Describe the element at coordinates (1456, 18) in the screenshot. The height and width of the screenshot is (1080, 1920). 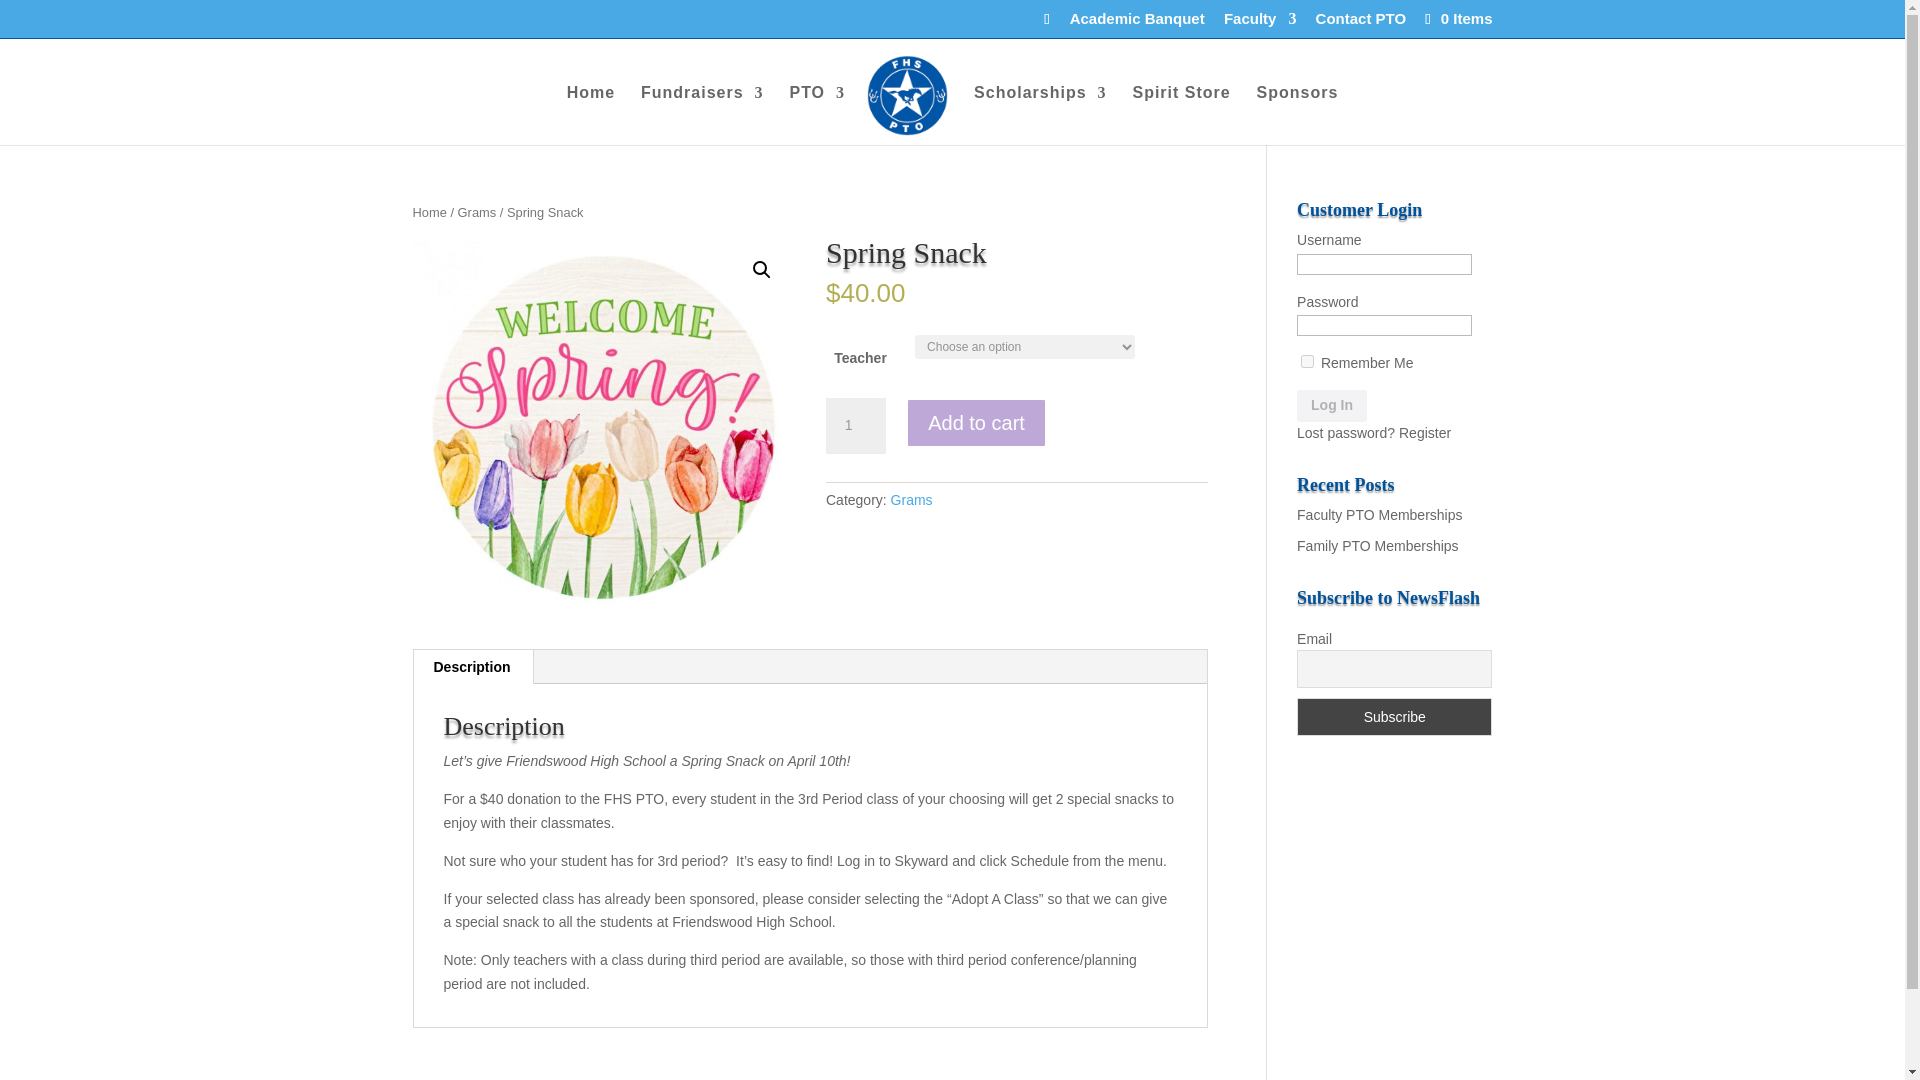
I see `0 Items` at that location.